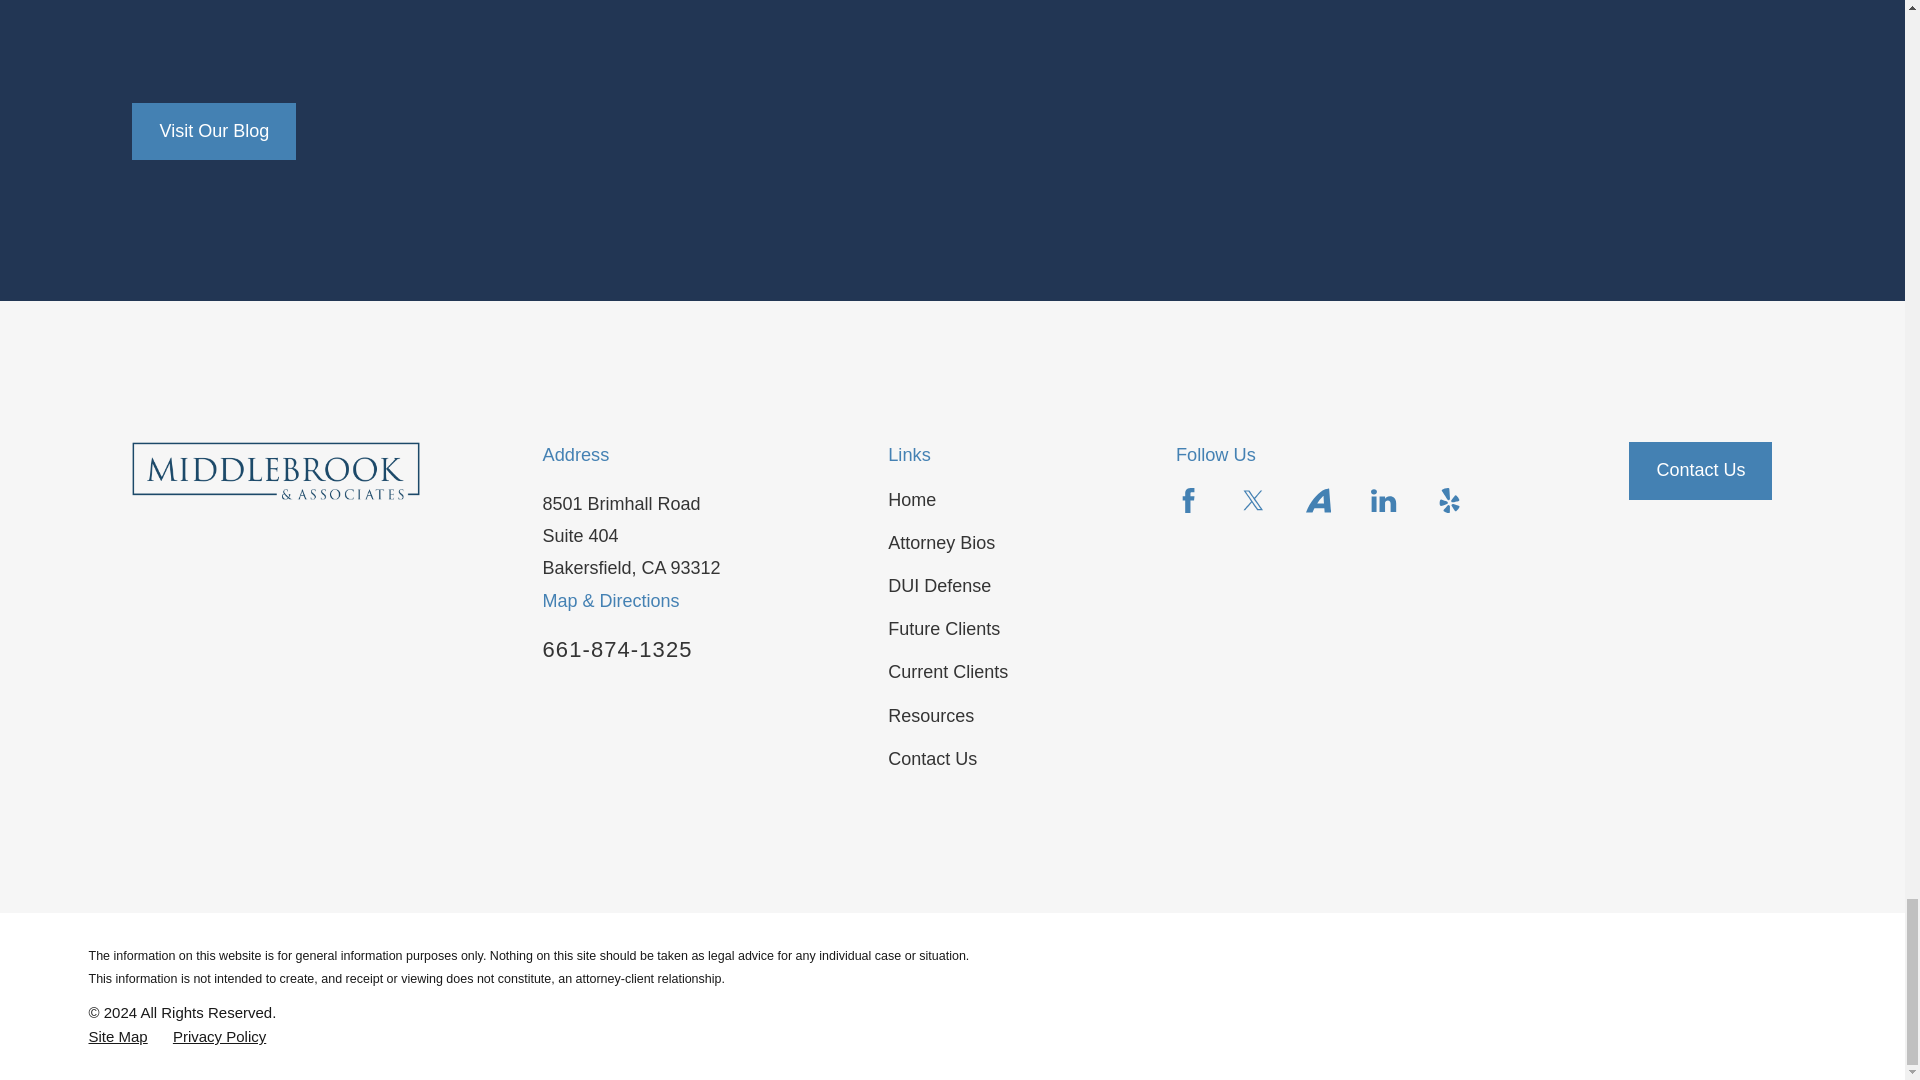 The image size is (1920, 1080). What do you see at coordinates (1318, 500) in the screenshot?
I see `Avvo` at bounding box center [1318, 500].